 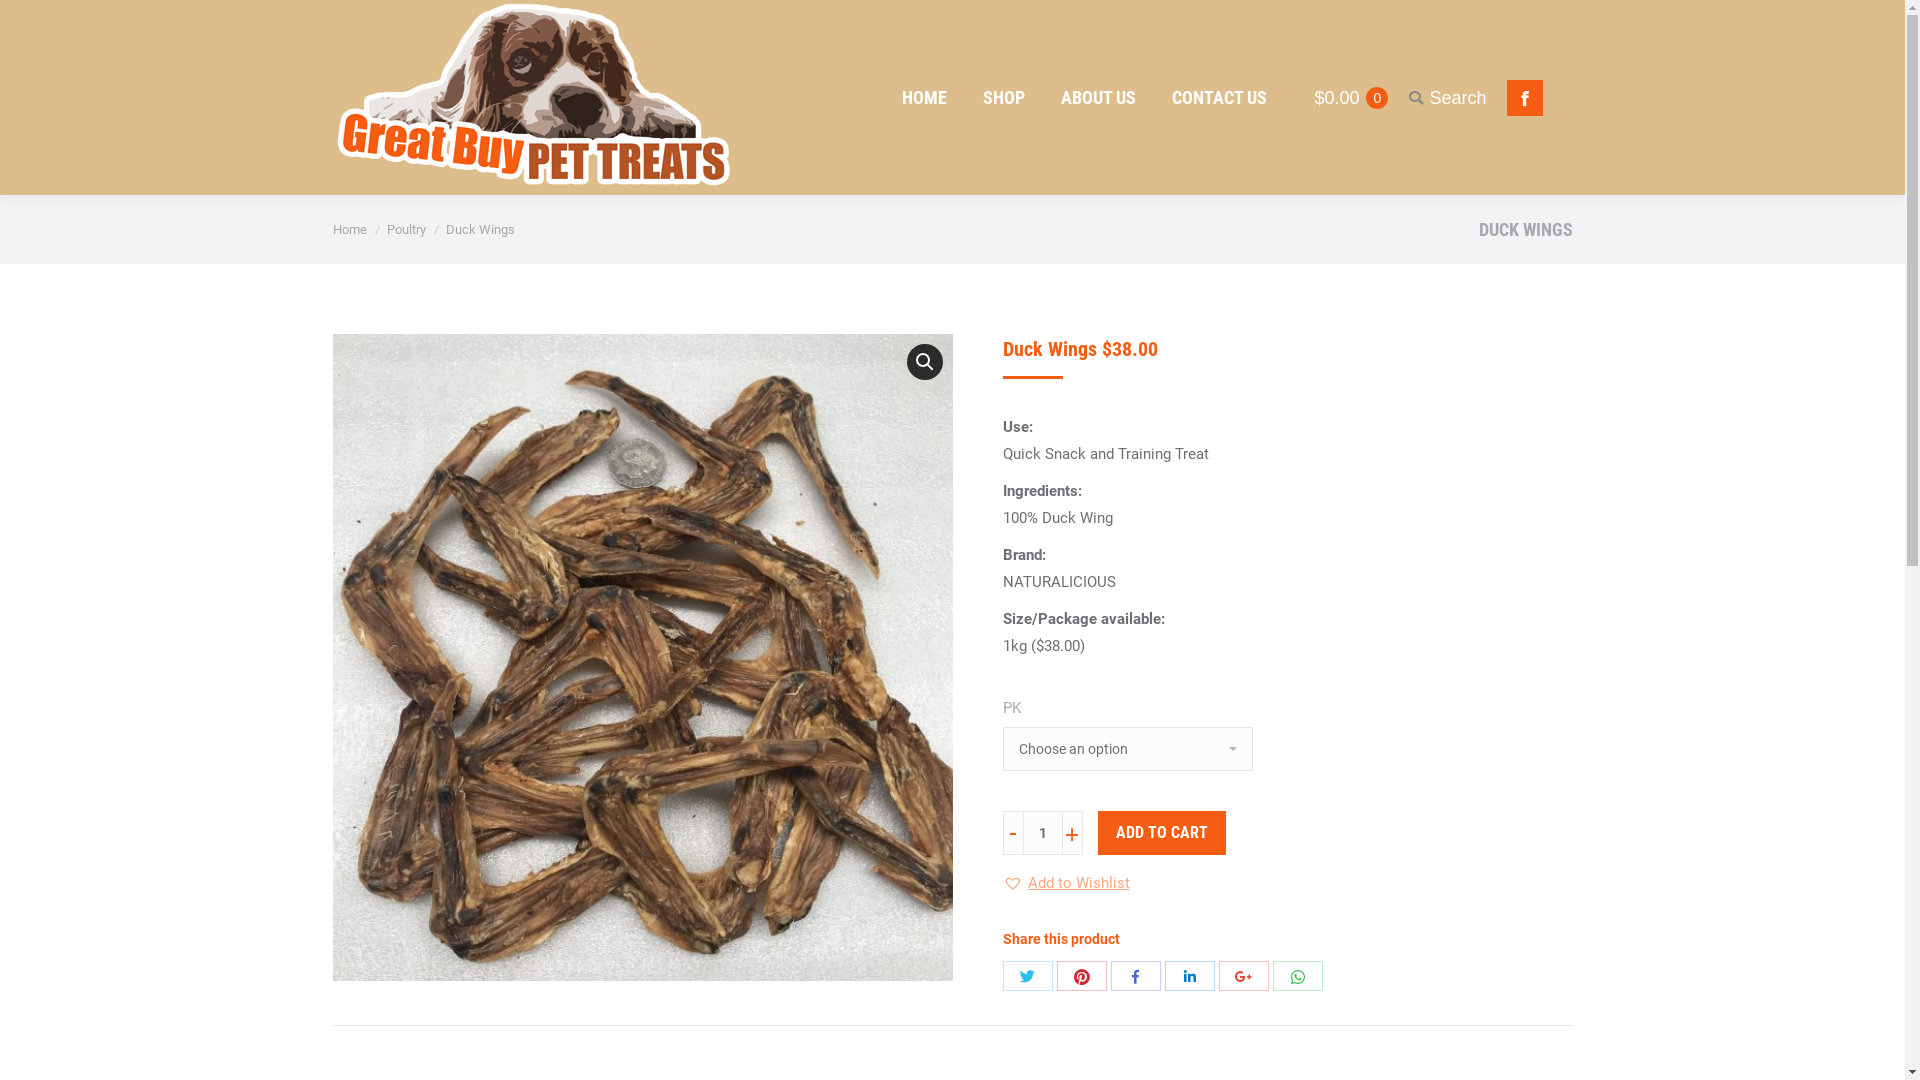 I want to click on ADD TO CART, so click(x=1162, y=833).